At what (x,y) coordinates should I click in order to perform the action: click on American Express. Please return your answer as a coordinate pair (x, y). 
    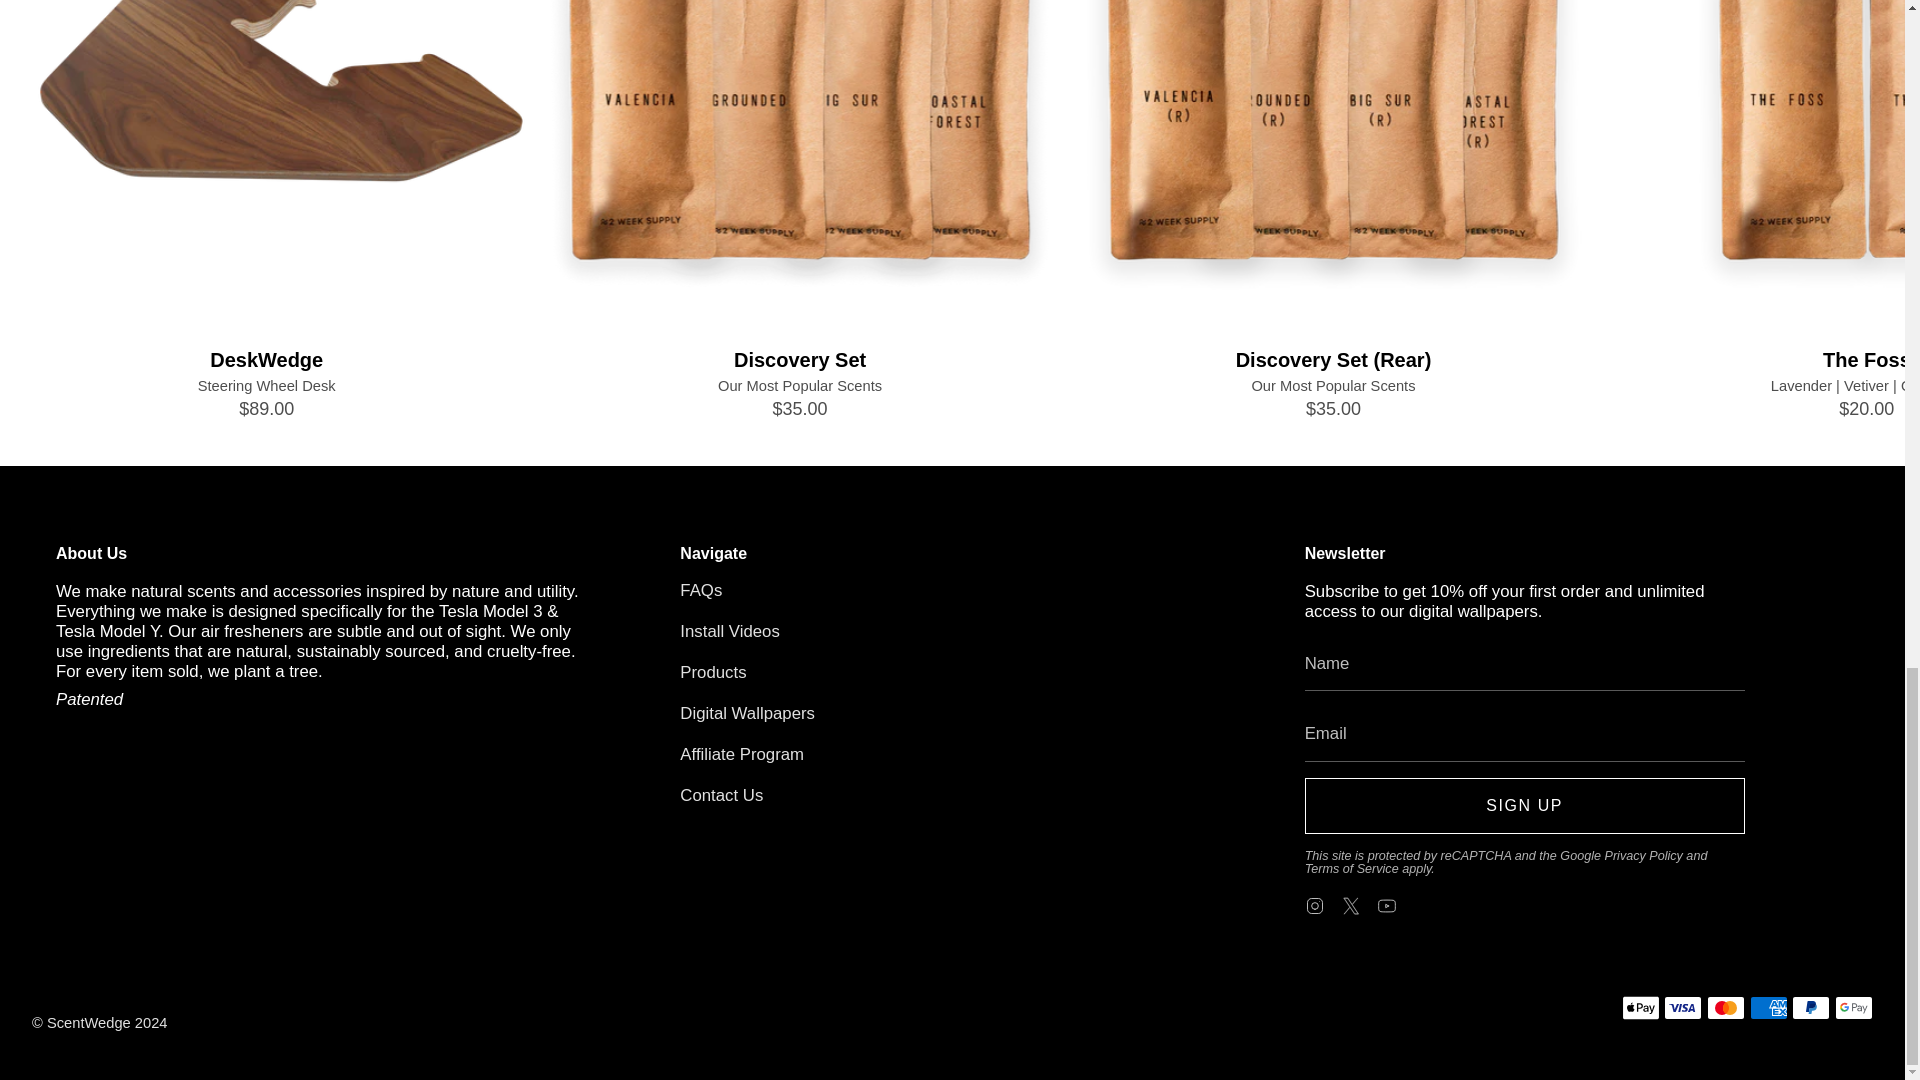
    Looking at the image, I should click on (1768, 1007).